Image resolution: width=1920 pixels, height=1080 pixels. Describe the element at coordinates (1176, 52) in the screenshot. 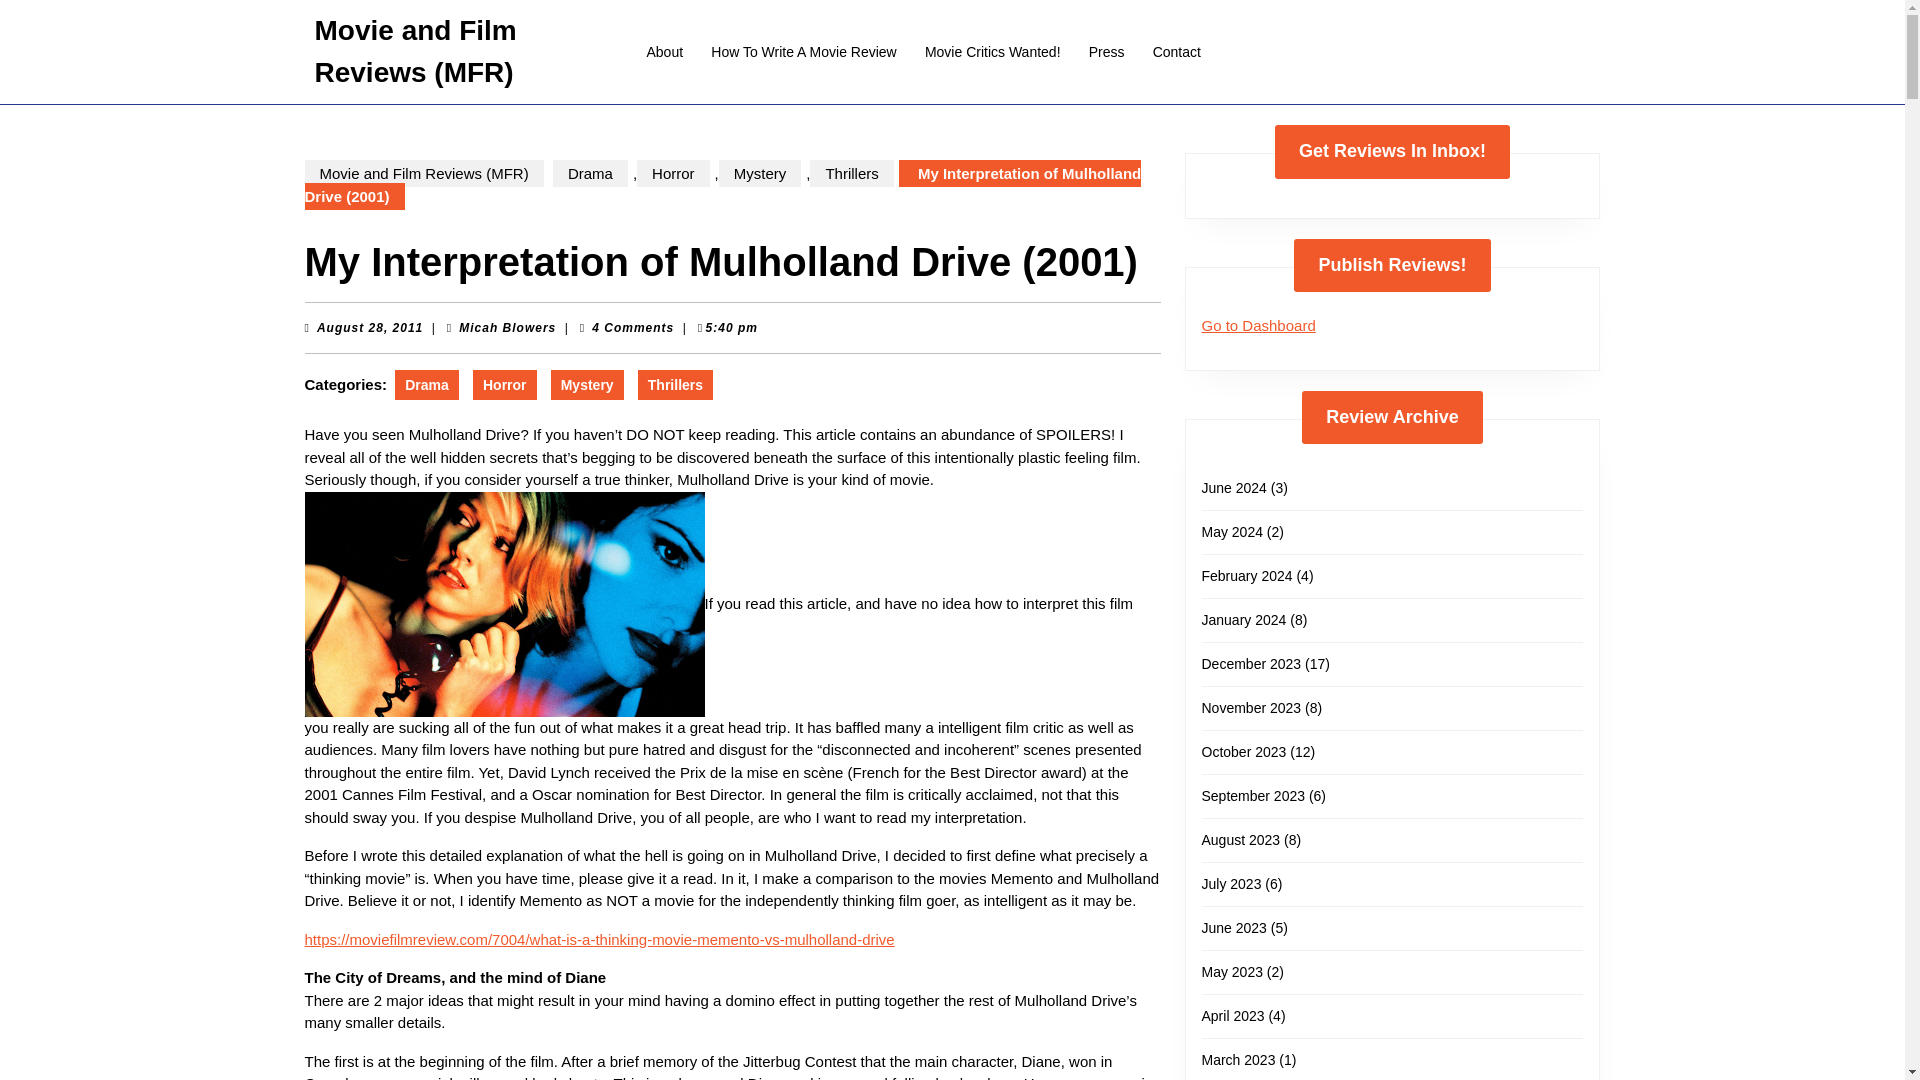

I see `About` at that location.